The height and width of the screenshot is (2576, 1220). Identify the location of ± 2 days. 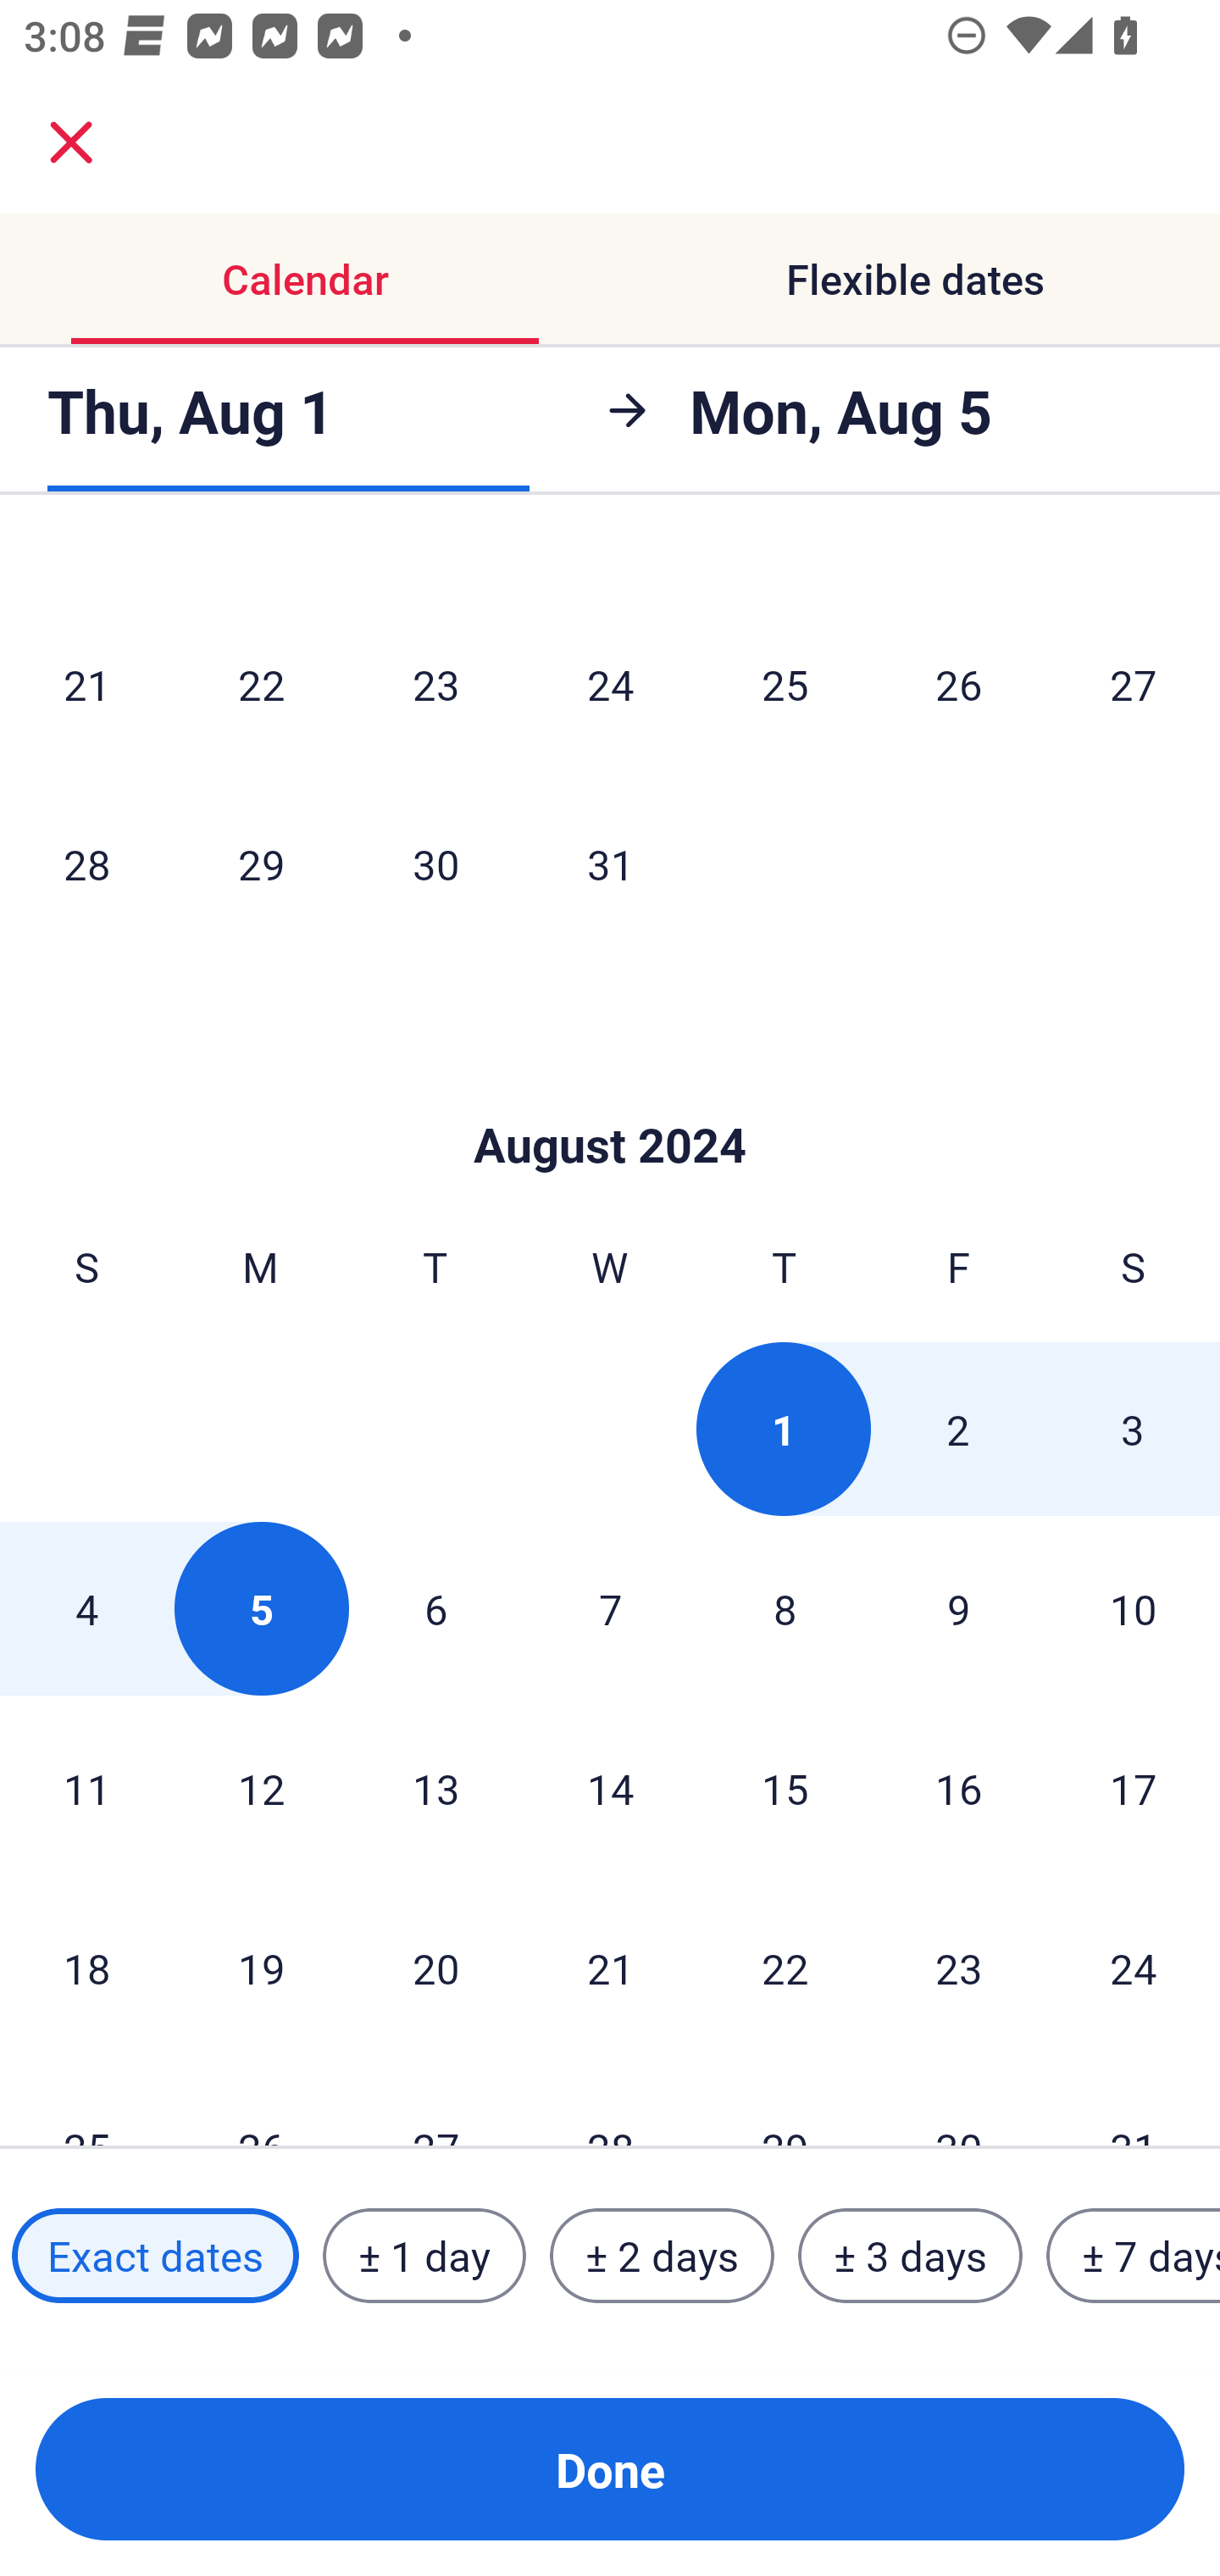
(663, 2255).